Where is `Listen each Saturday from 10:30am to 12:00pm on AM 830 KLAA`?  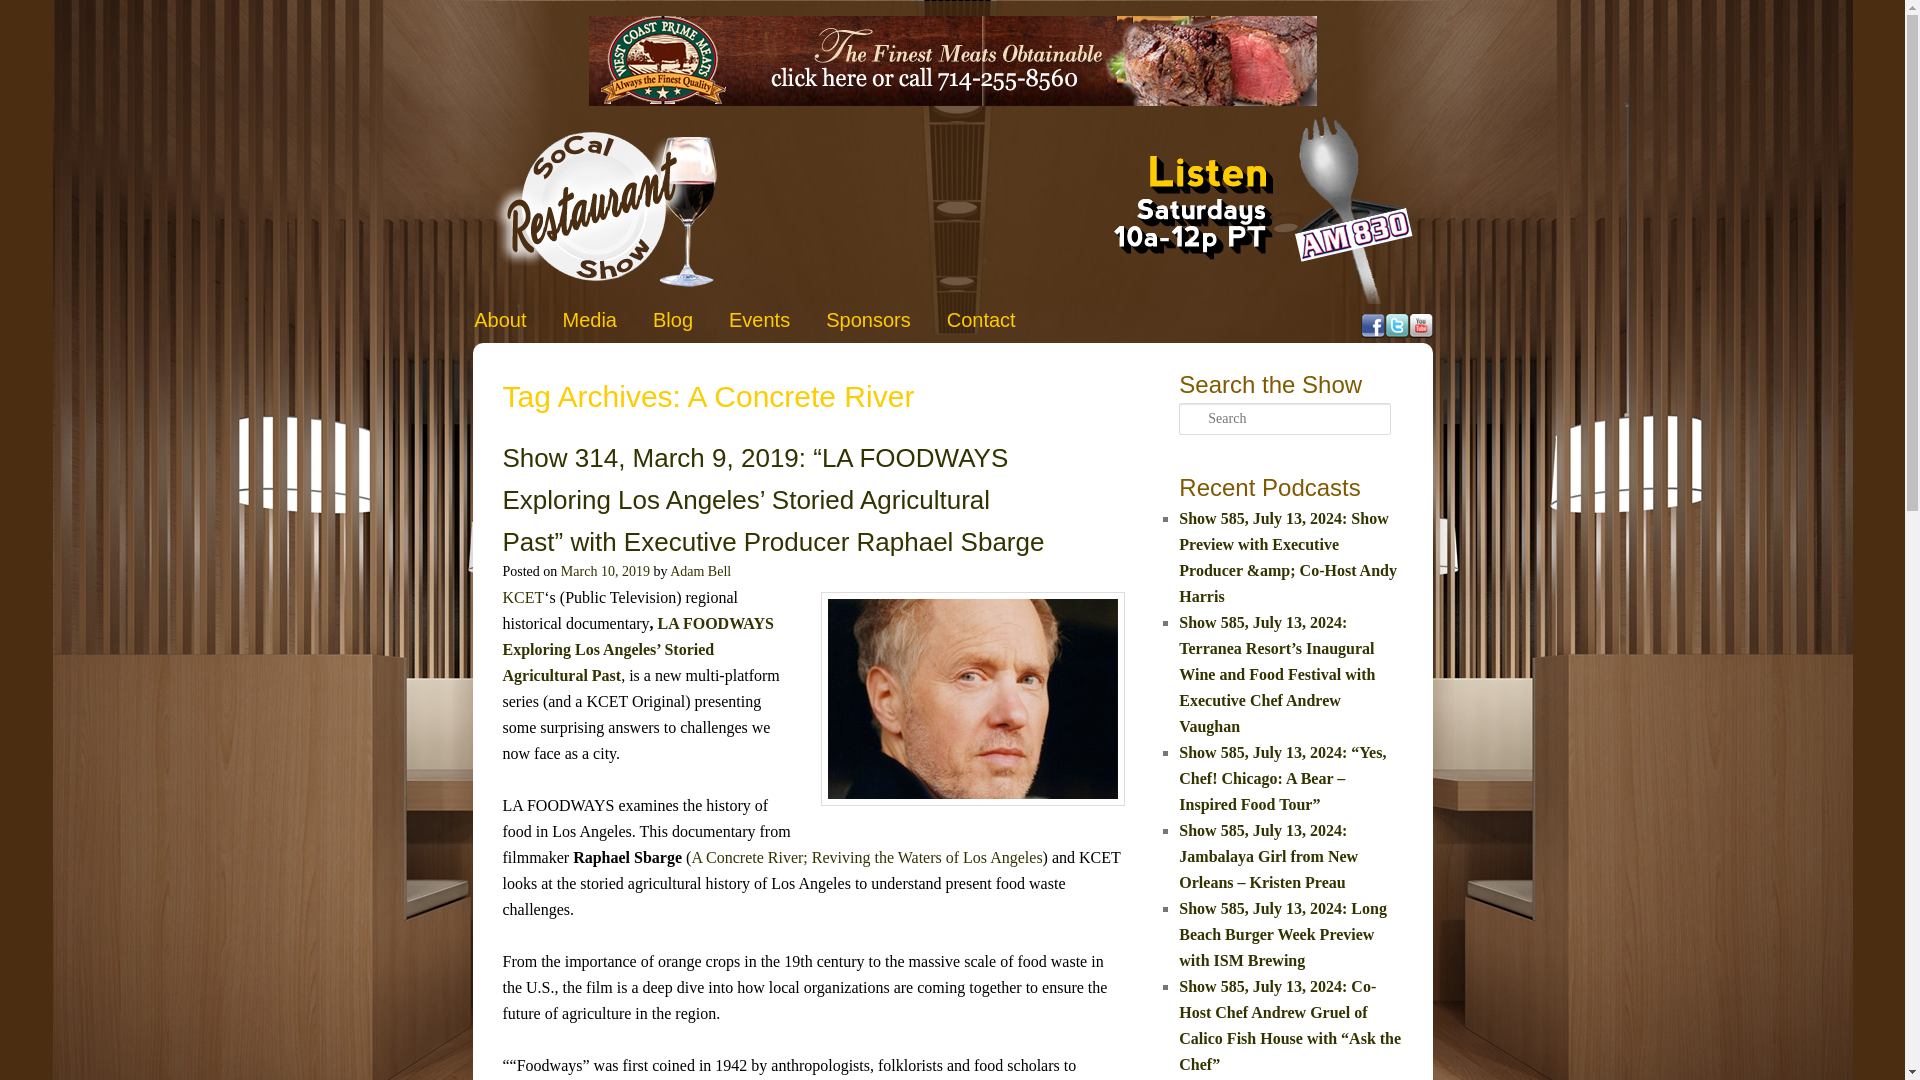
Listen each Saturday from 10:30am to 12:00pm on AM 830 KLAA is located at coordinates (1224, 209).